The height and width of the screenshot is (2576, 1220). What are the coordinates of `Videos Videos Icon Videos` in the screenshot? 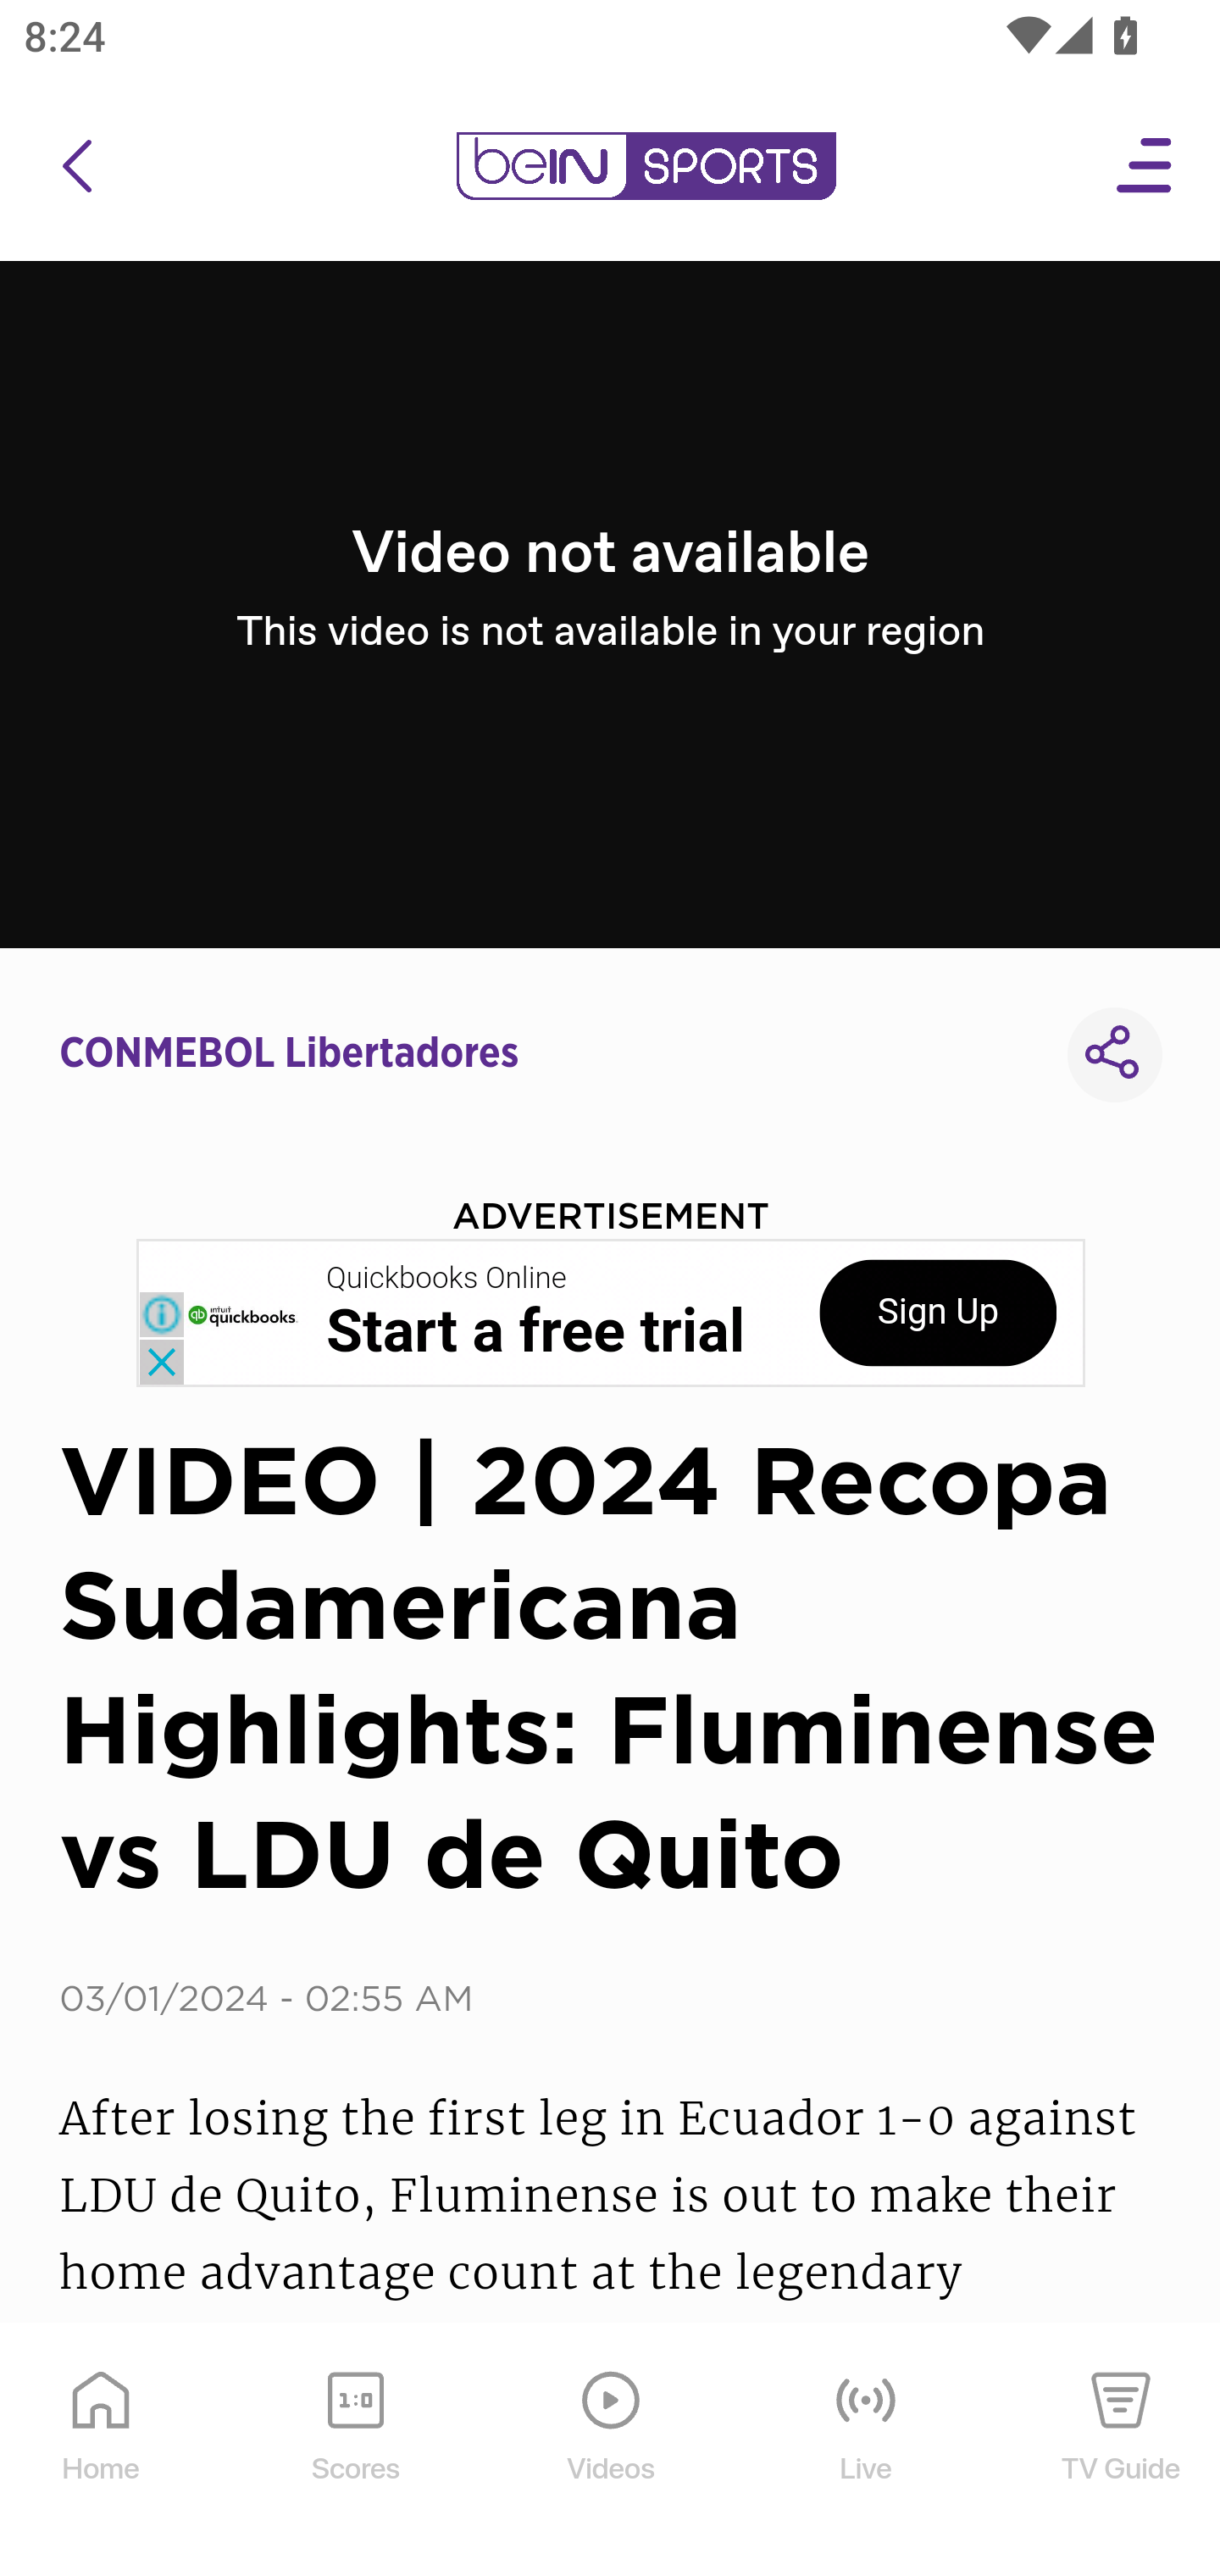 It's located at (612, 2451).